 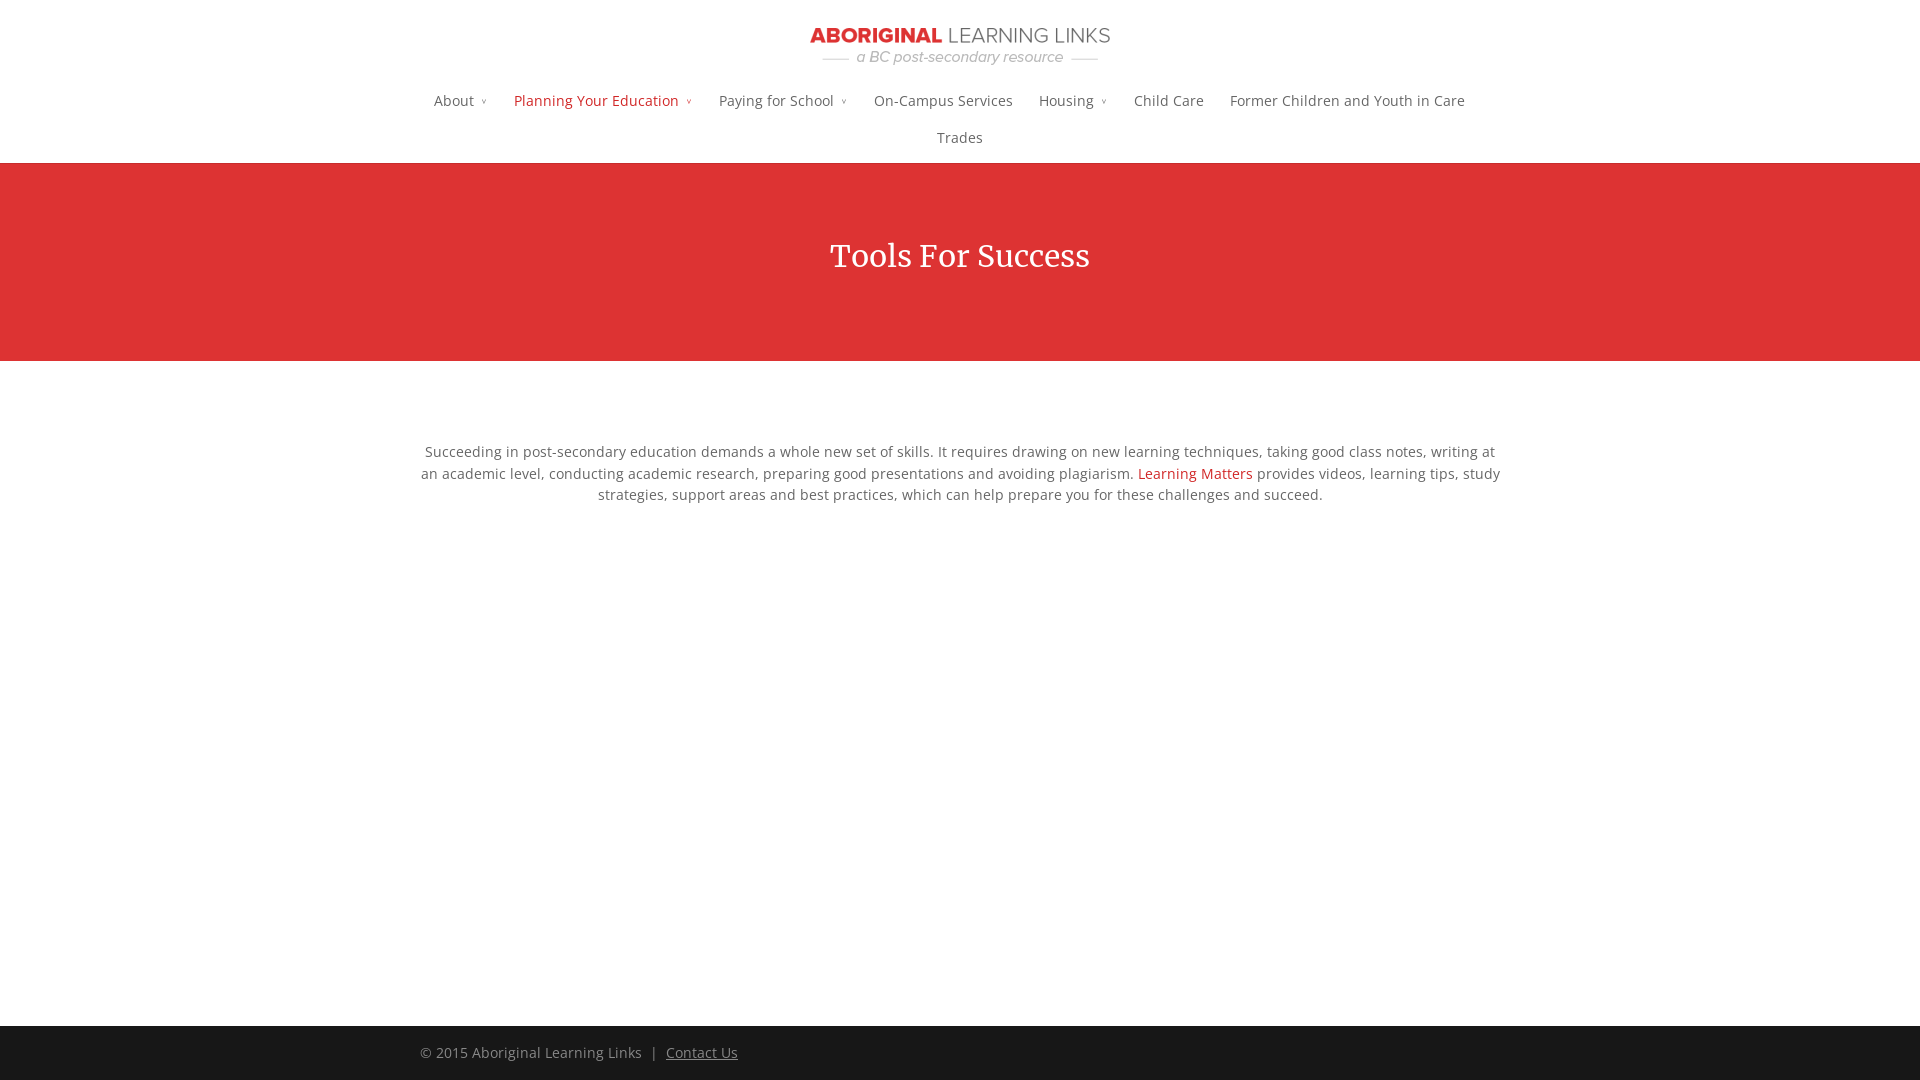 What do you see at coordinates (604, 108) in the screenshot?
I see `Planning Your Education` at bounding box center [604, 108].